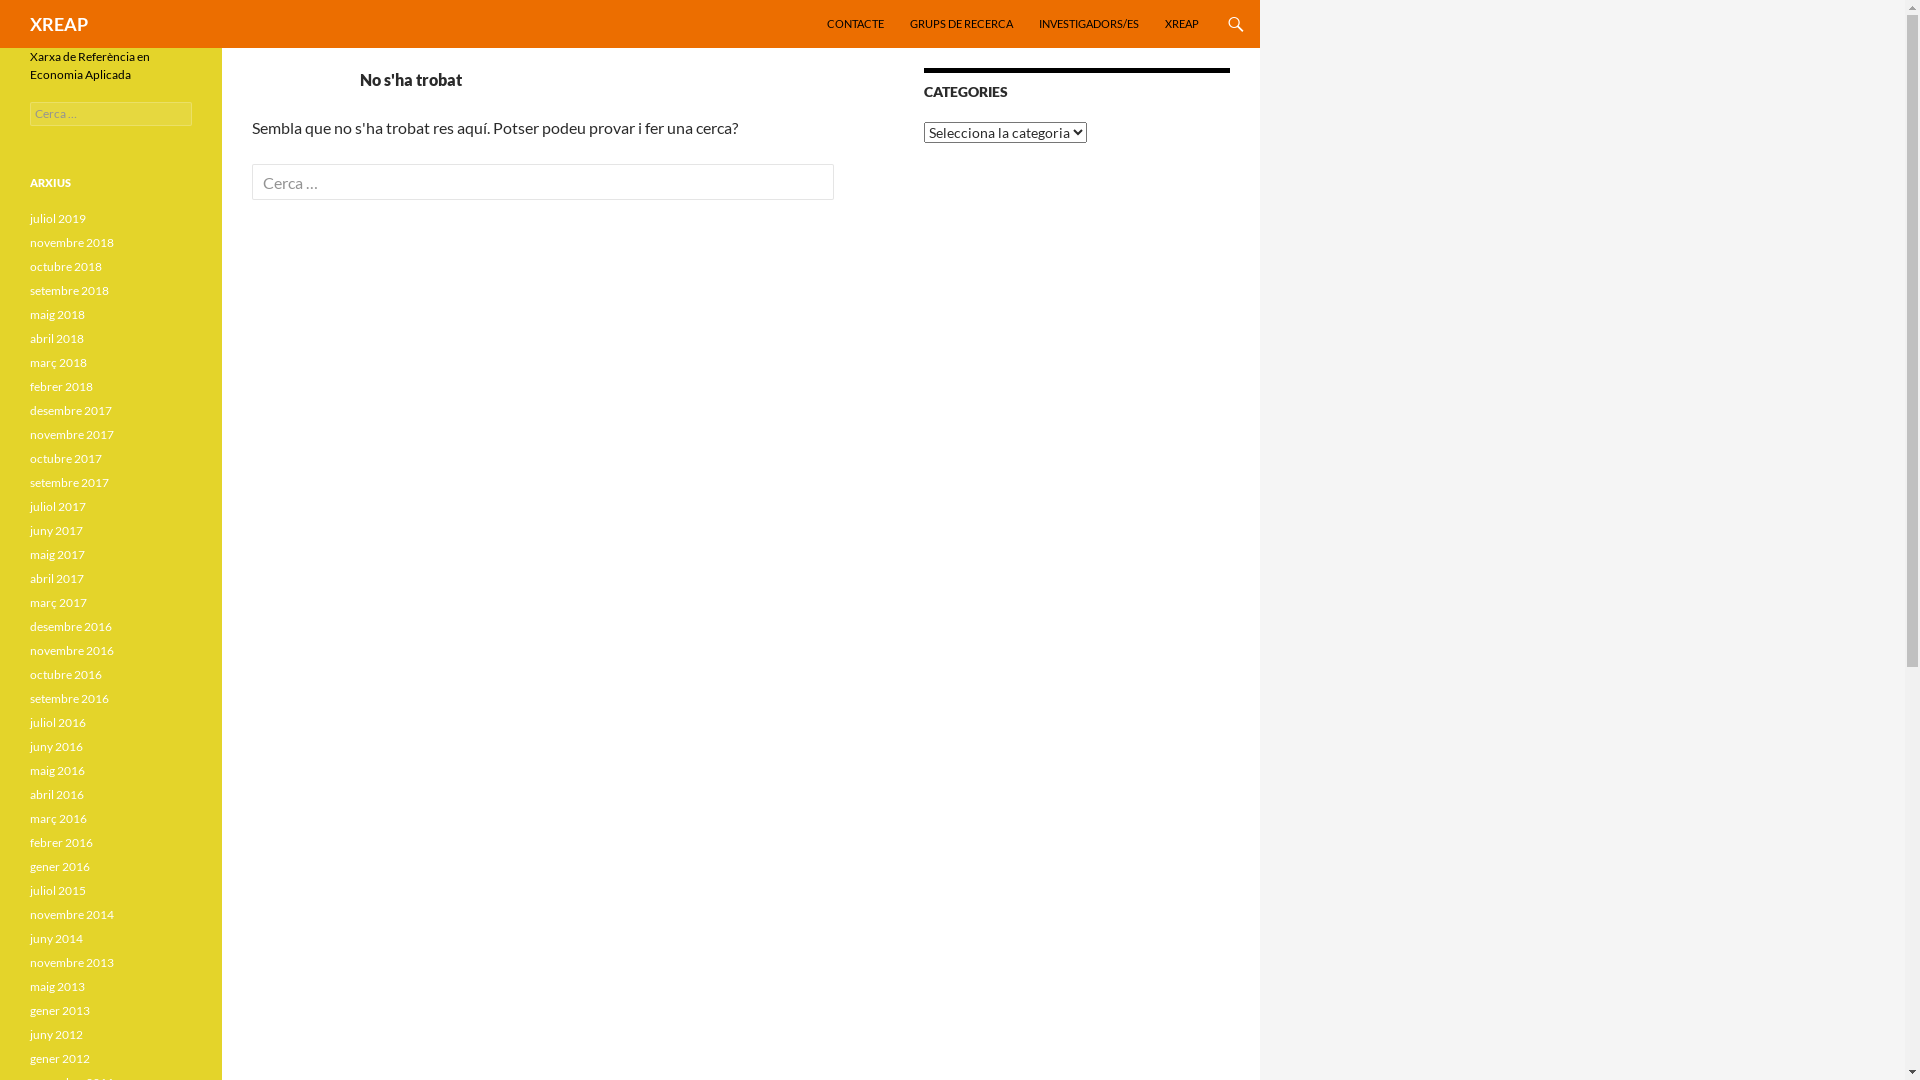 This screenshot has height=1080, width=1920. Describe the element at coordinates (60, 1058) in the screenshot. I see `gener 2012` at that location.